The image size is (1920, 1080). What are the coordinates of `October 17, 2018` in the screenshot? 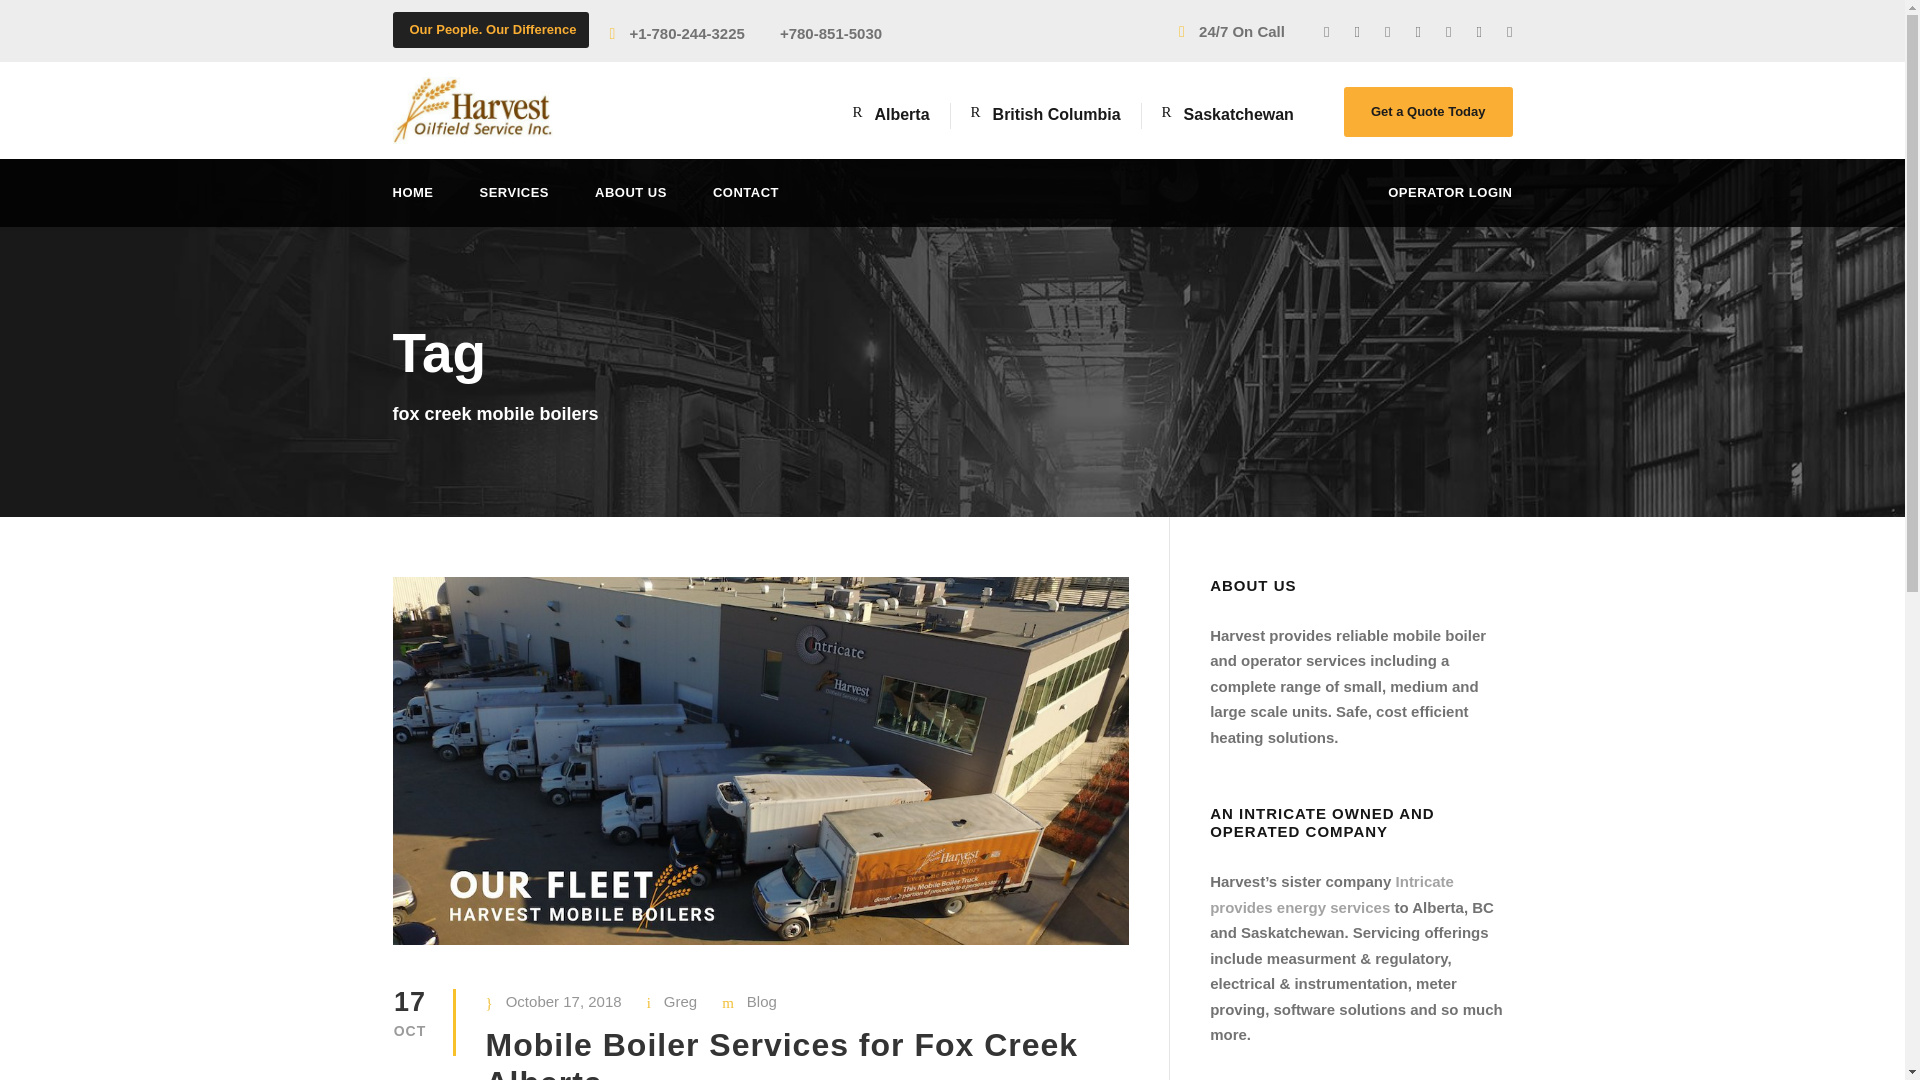 It's located at (564, 1000).